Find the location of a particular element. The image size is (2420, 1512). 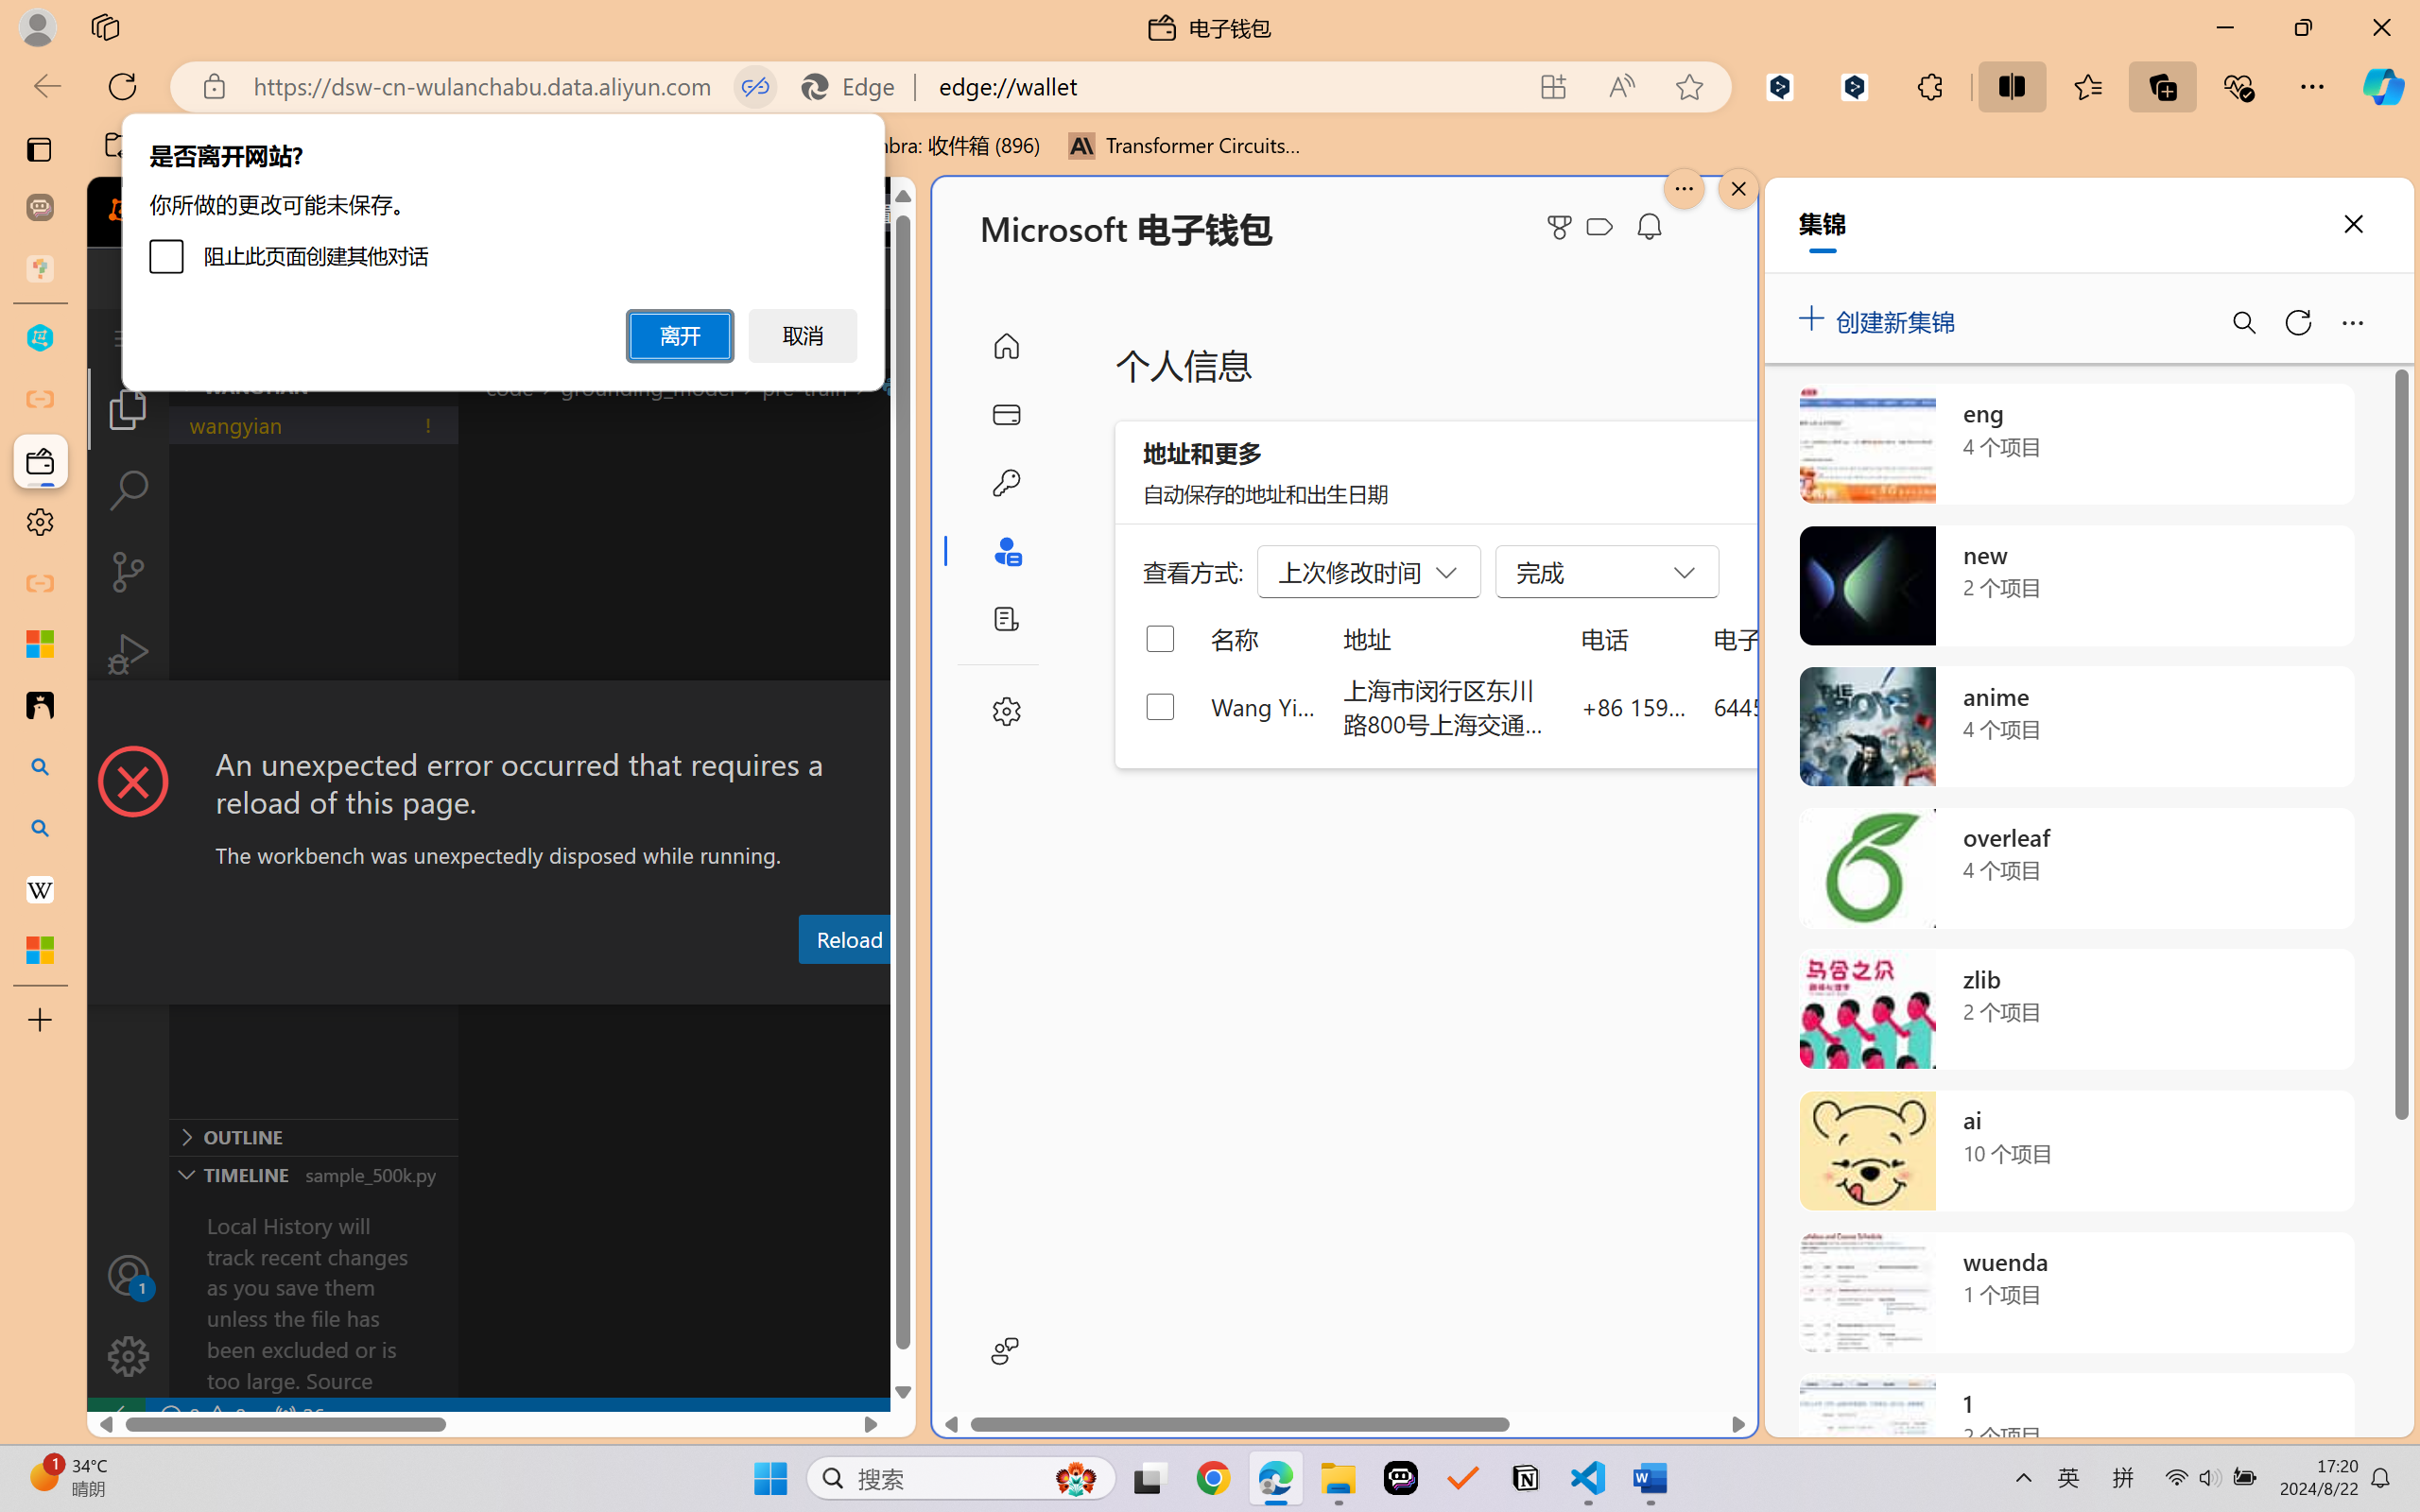

Earth - Wikipedia is located at coordinates (40, 888).